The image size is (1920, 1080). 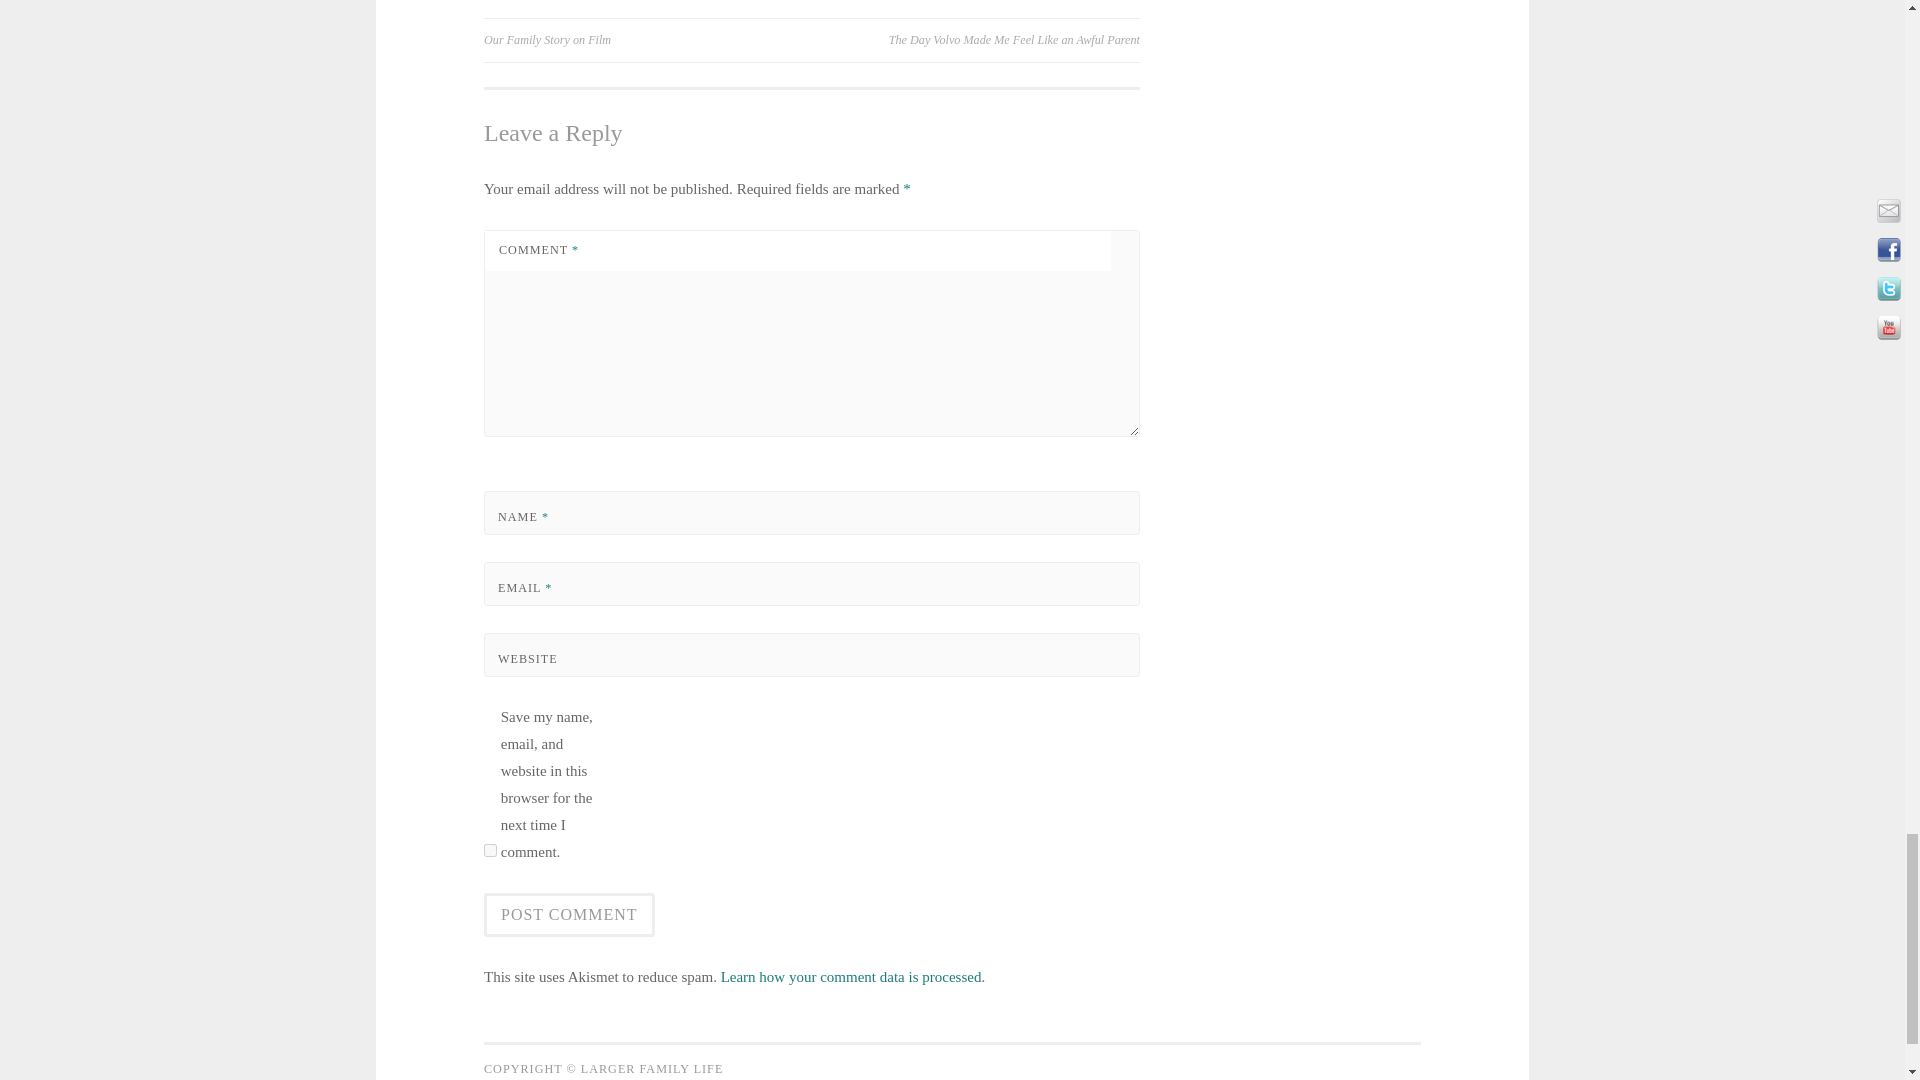 I want to click on yes, so click(x=490, y=850).